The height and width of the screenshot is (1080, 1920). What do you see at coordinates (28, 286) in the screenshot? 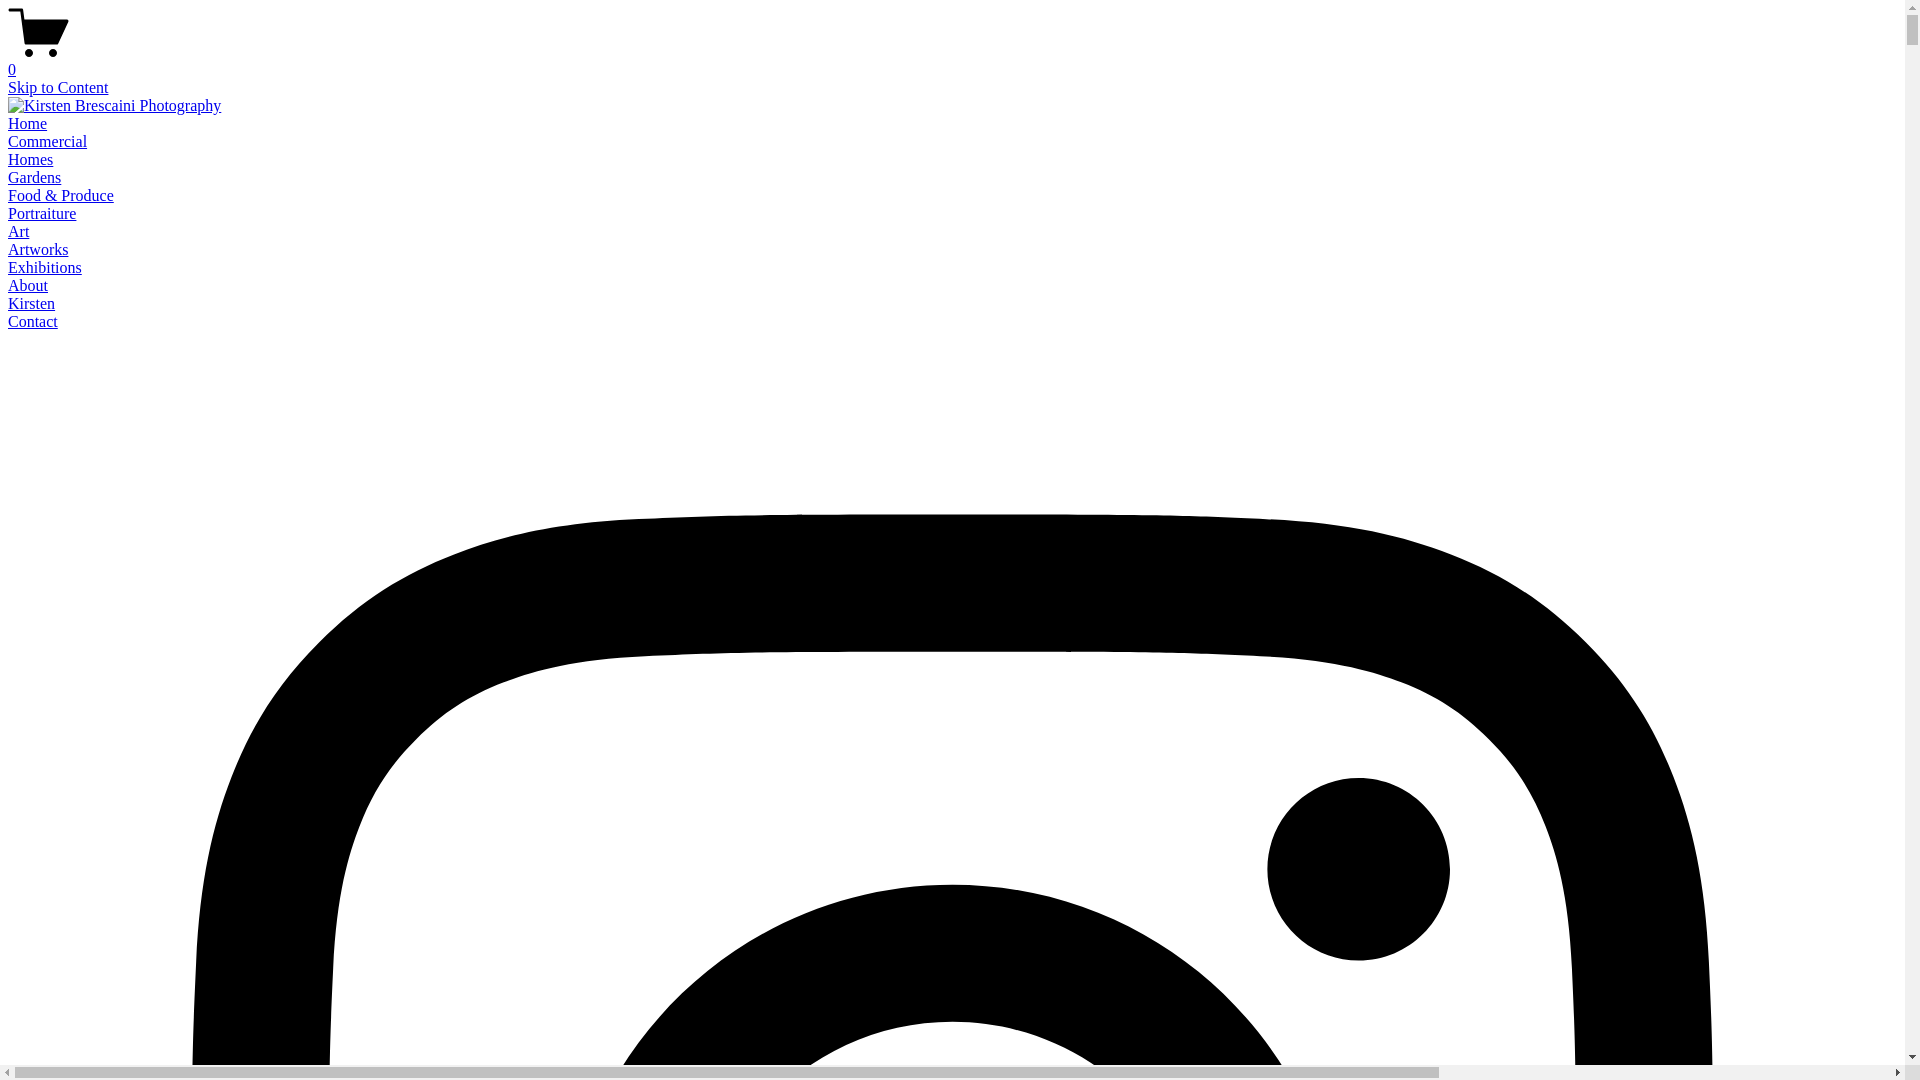
I see `About` at bounding box center [28, 286].